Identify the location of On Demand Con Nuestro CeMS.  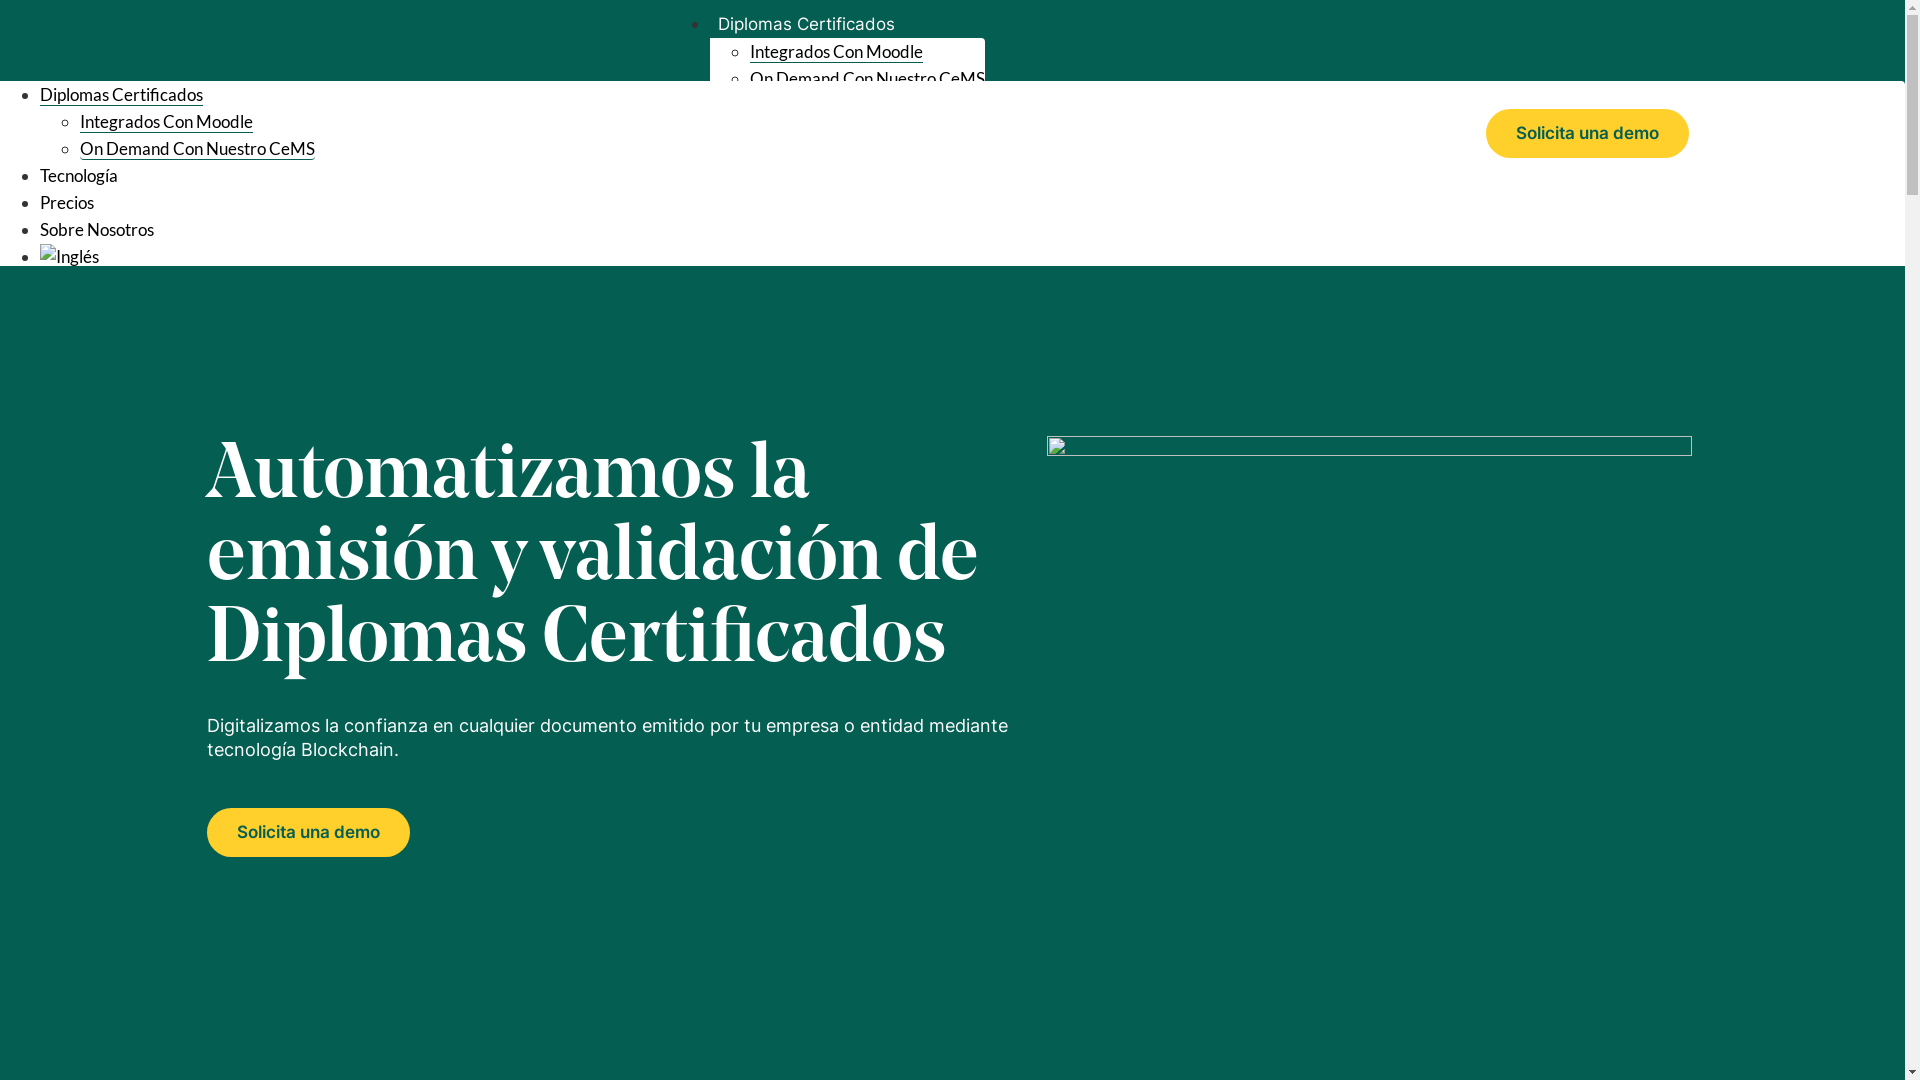
(868, 78).